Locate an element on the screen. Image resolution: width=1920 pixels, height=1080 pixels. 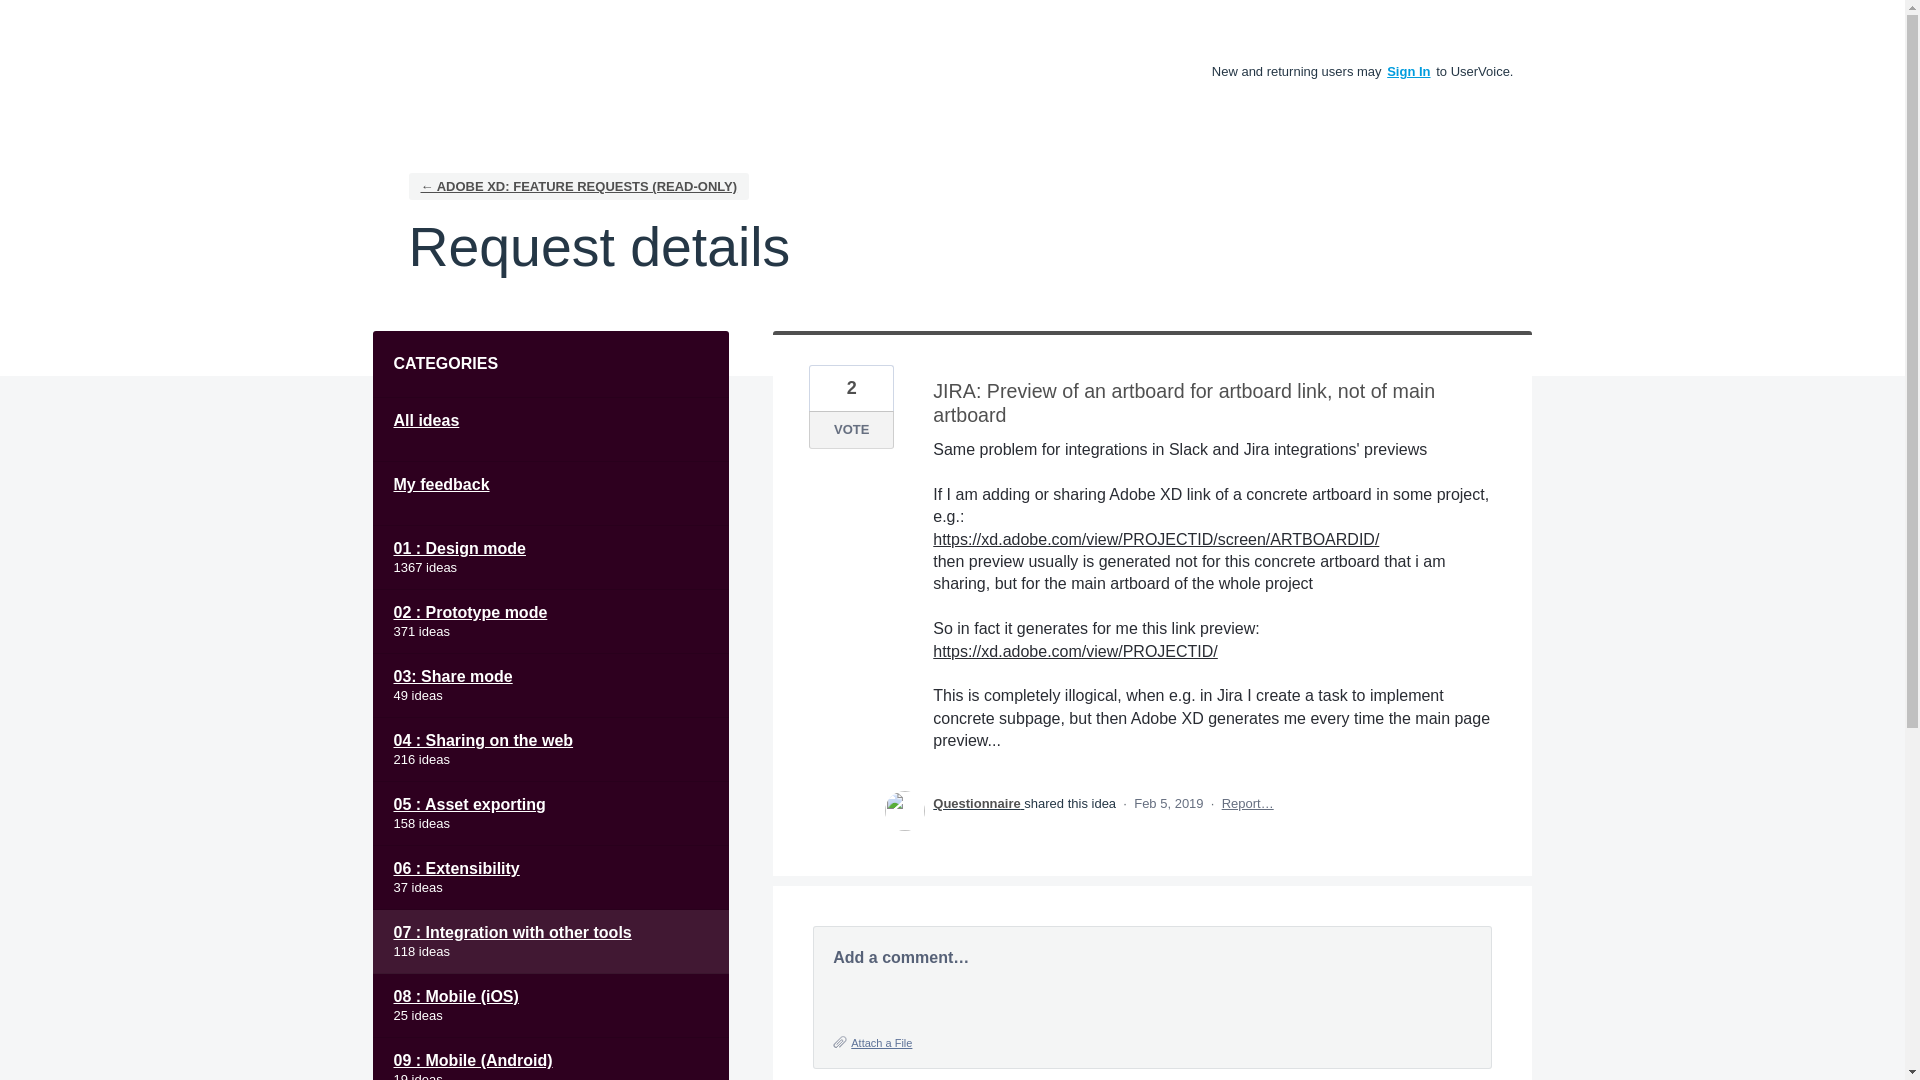
Skip to content is located at coordinates (16, 16).